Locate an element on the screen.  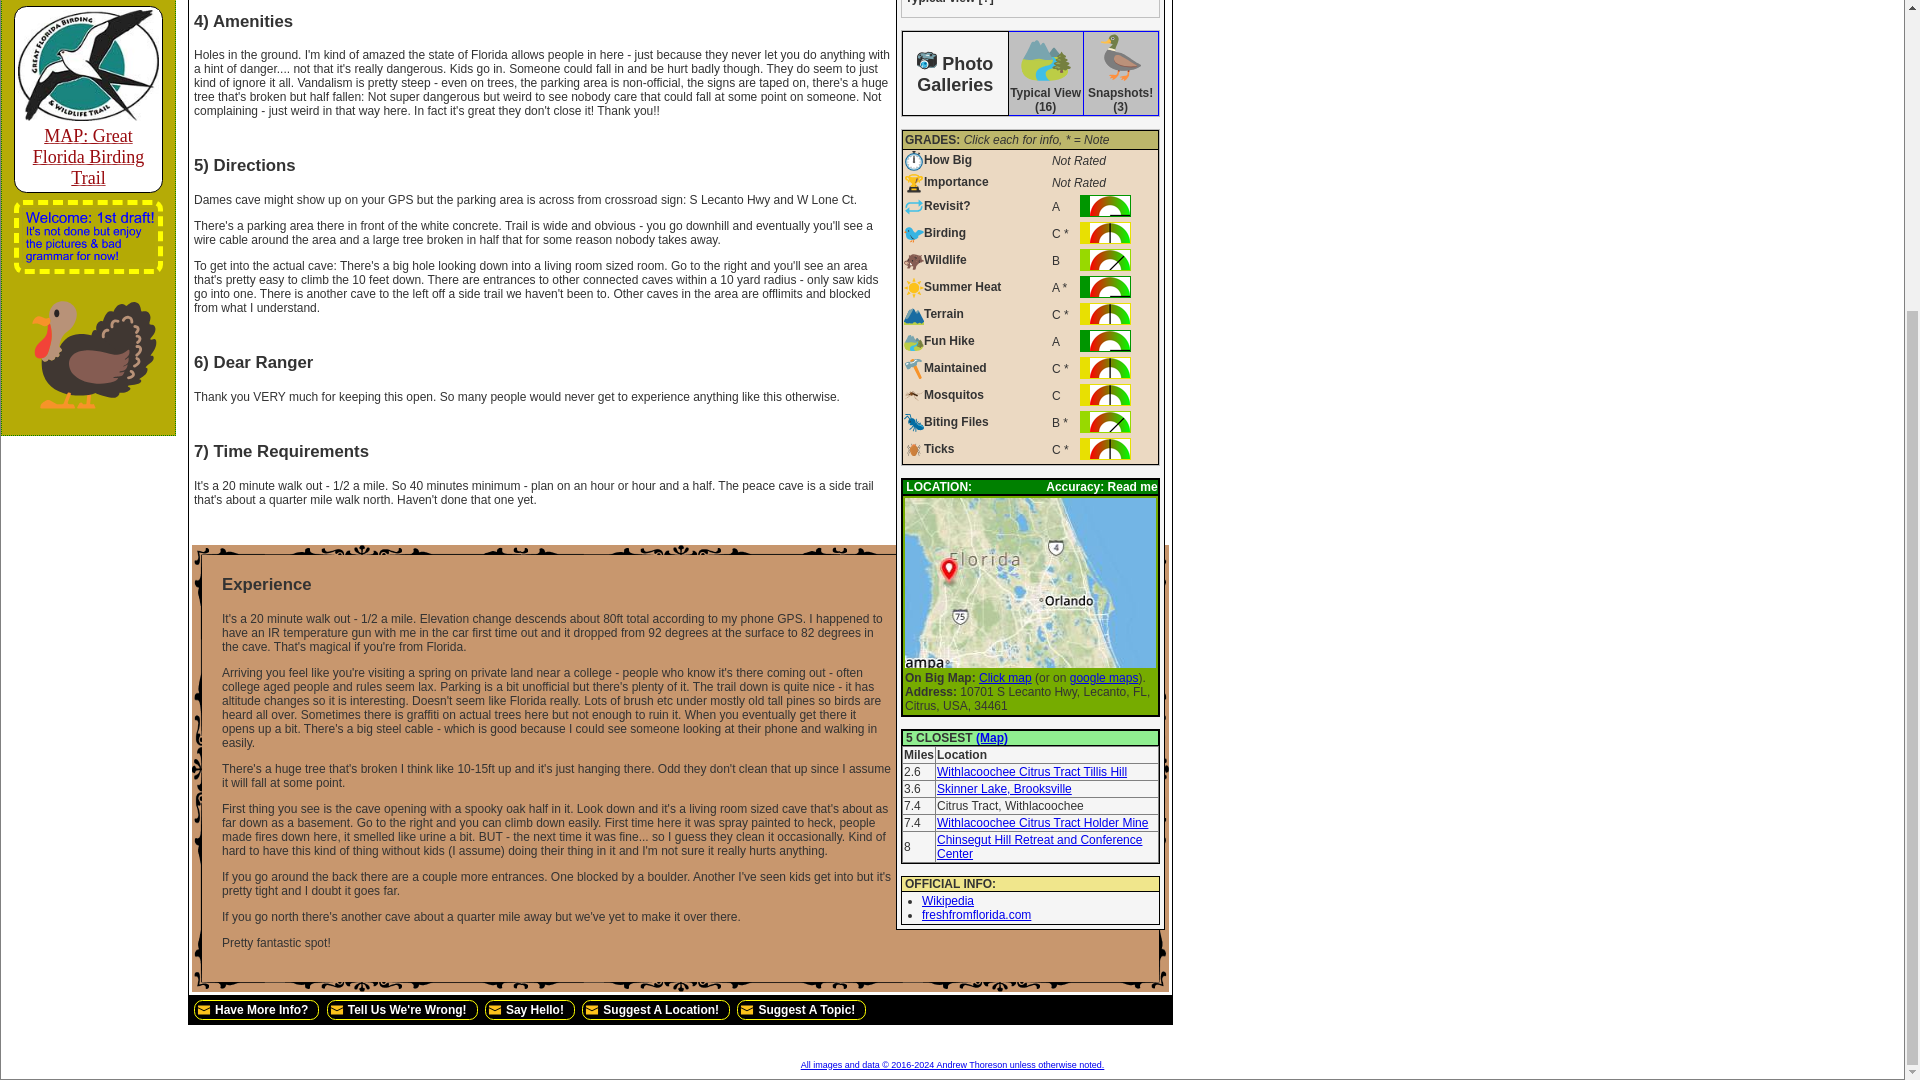
Experience is located at coordinates (680, 584).